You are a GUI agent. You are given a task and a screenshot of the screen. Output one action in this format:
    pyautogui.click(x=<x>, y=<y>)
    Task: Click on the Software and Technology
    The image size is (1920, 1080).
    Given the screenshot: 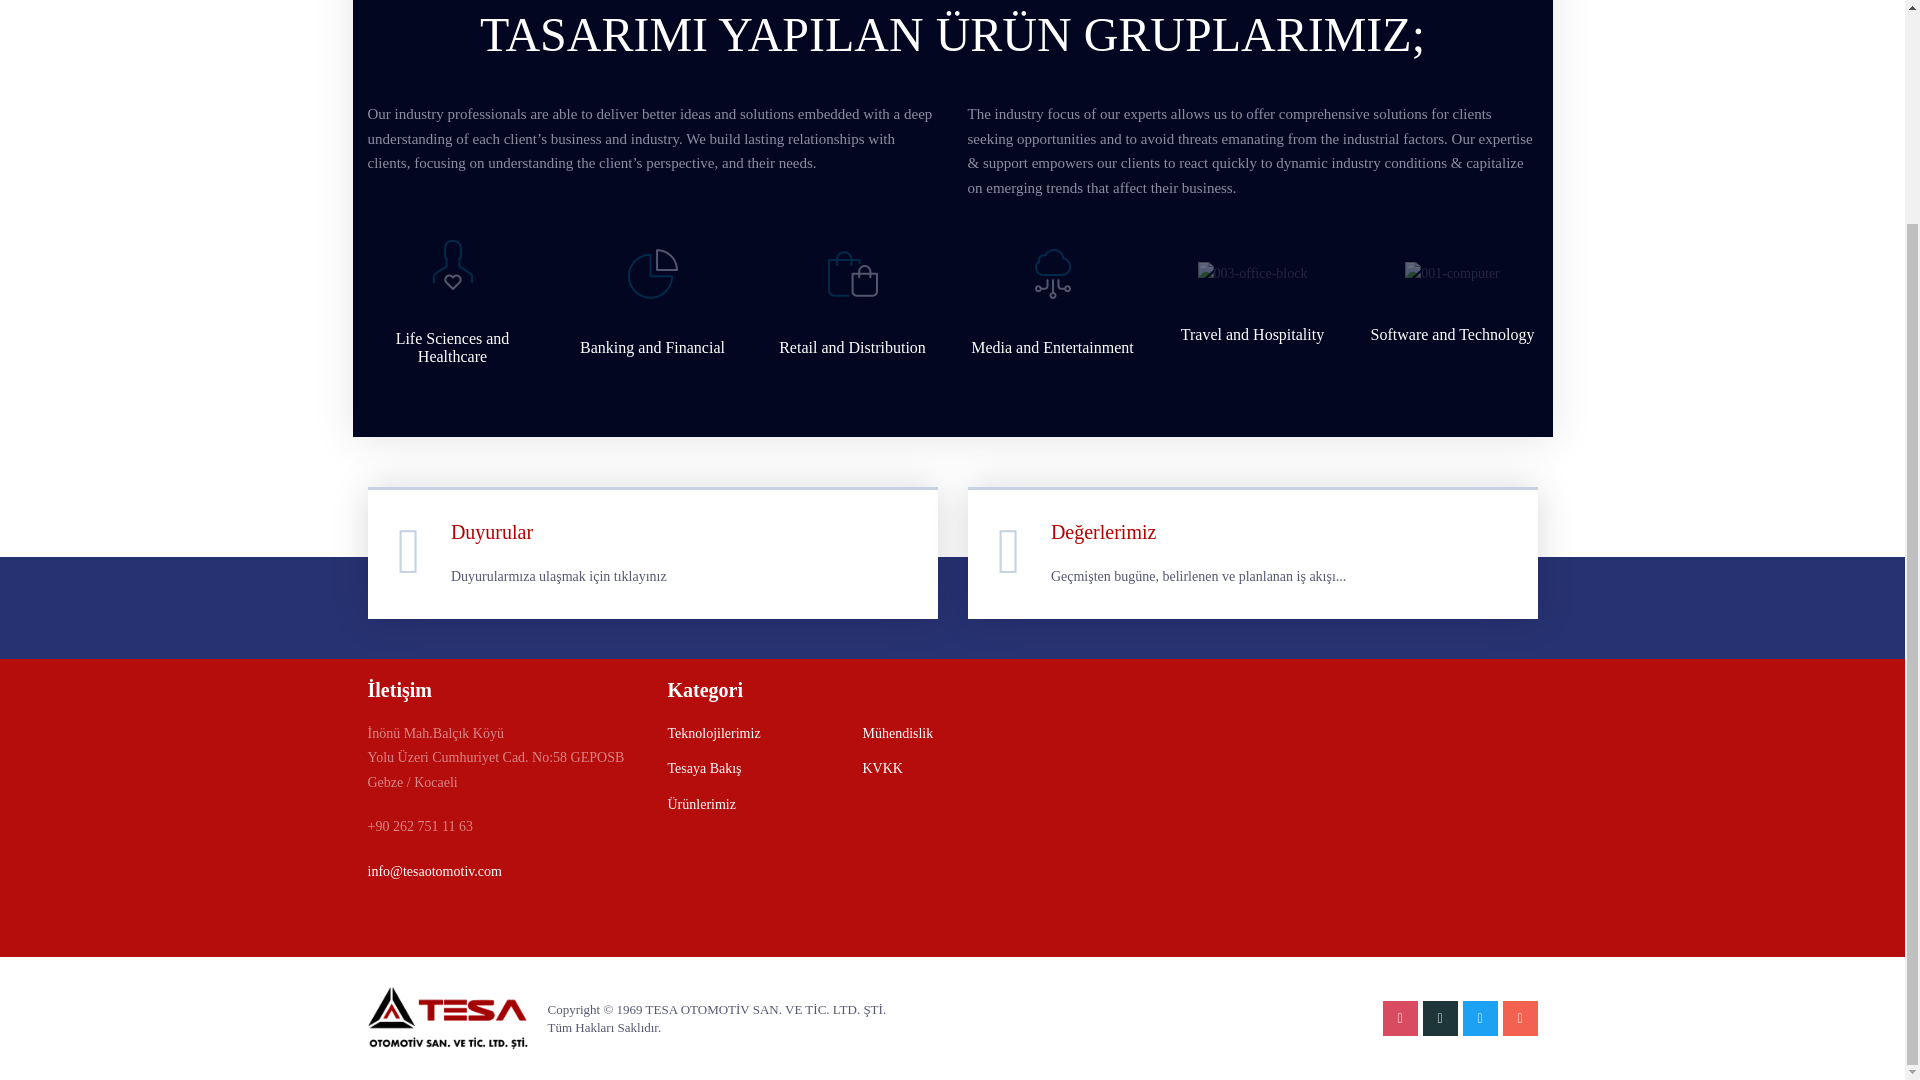 What is the action you would take?
    pyautogui.click(x=1452, y=334)
    